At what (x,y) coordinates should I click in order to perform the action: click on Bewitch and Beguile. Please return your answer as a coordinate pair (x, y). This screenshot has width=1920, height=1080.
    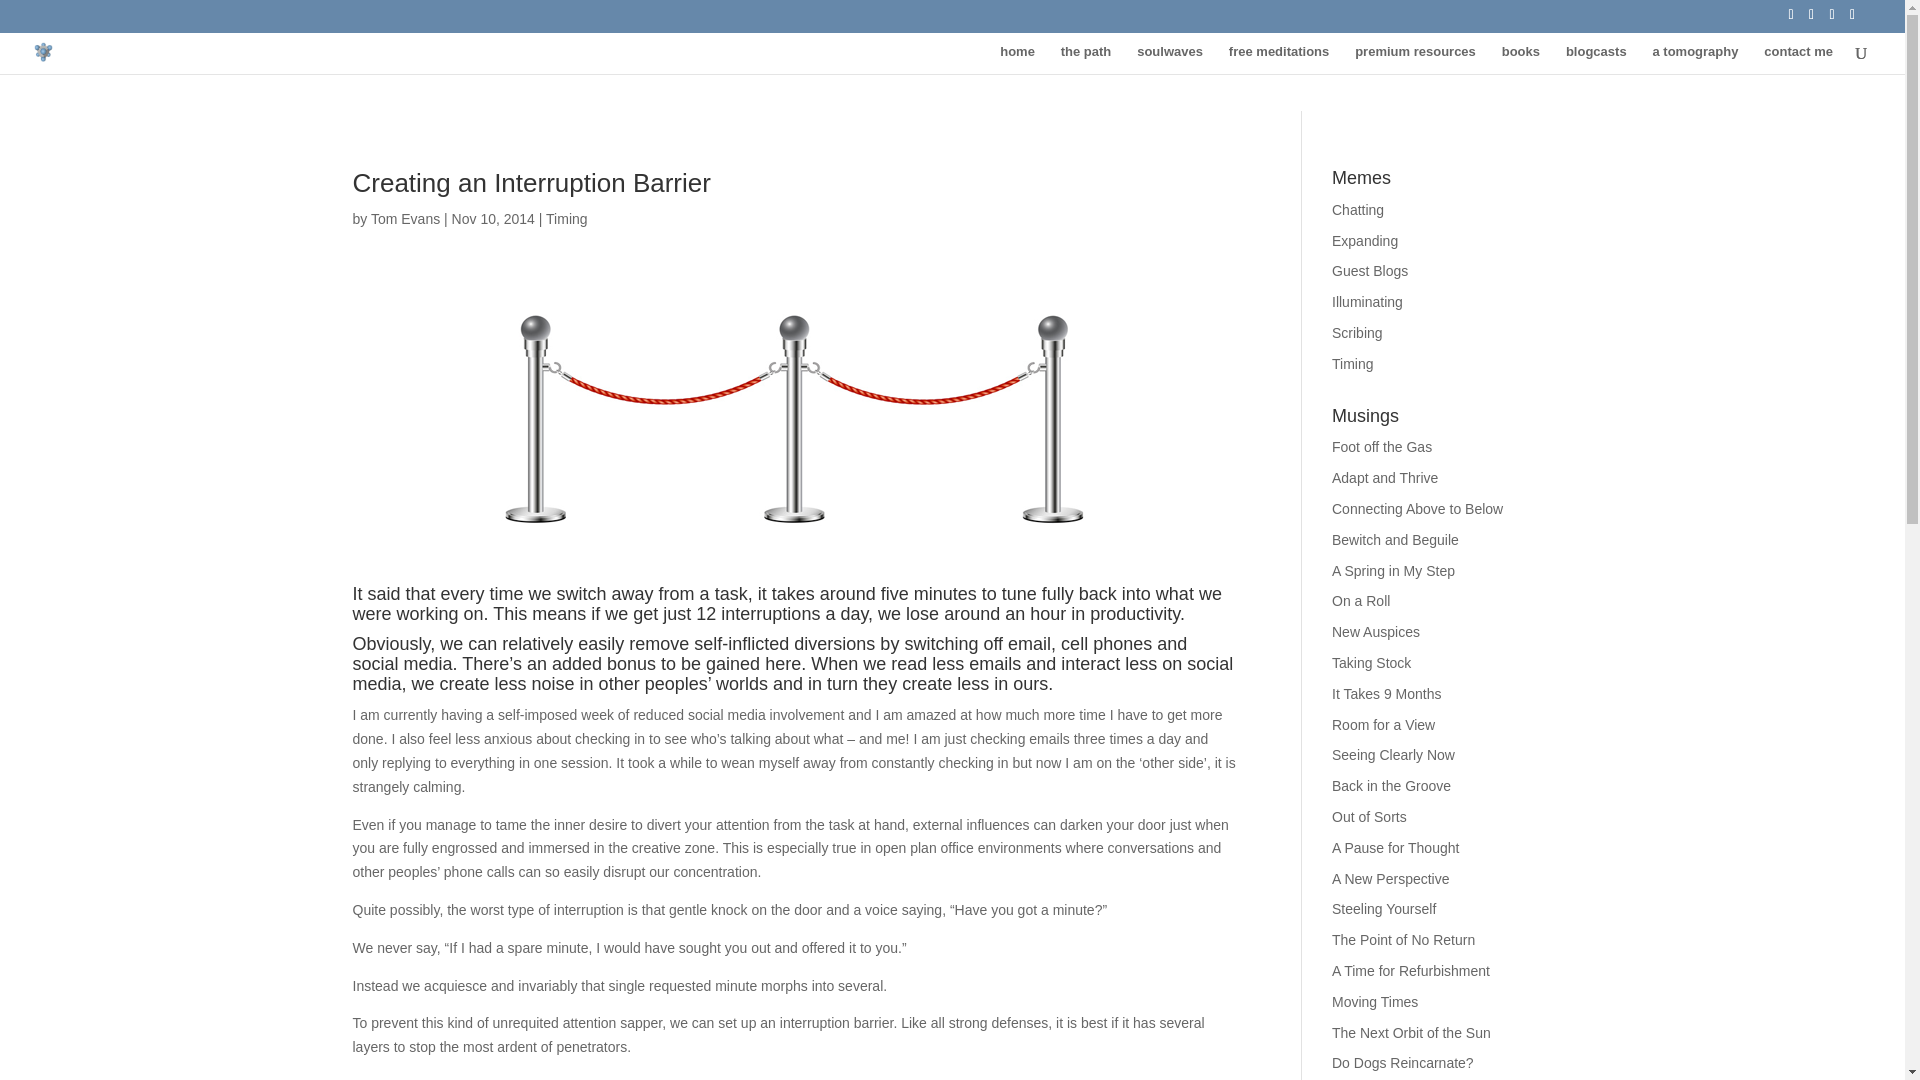
    Looking at the image, I should click on (1396, 540).